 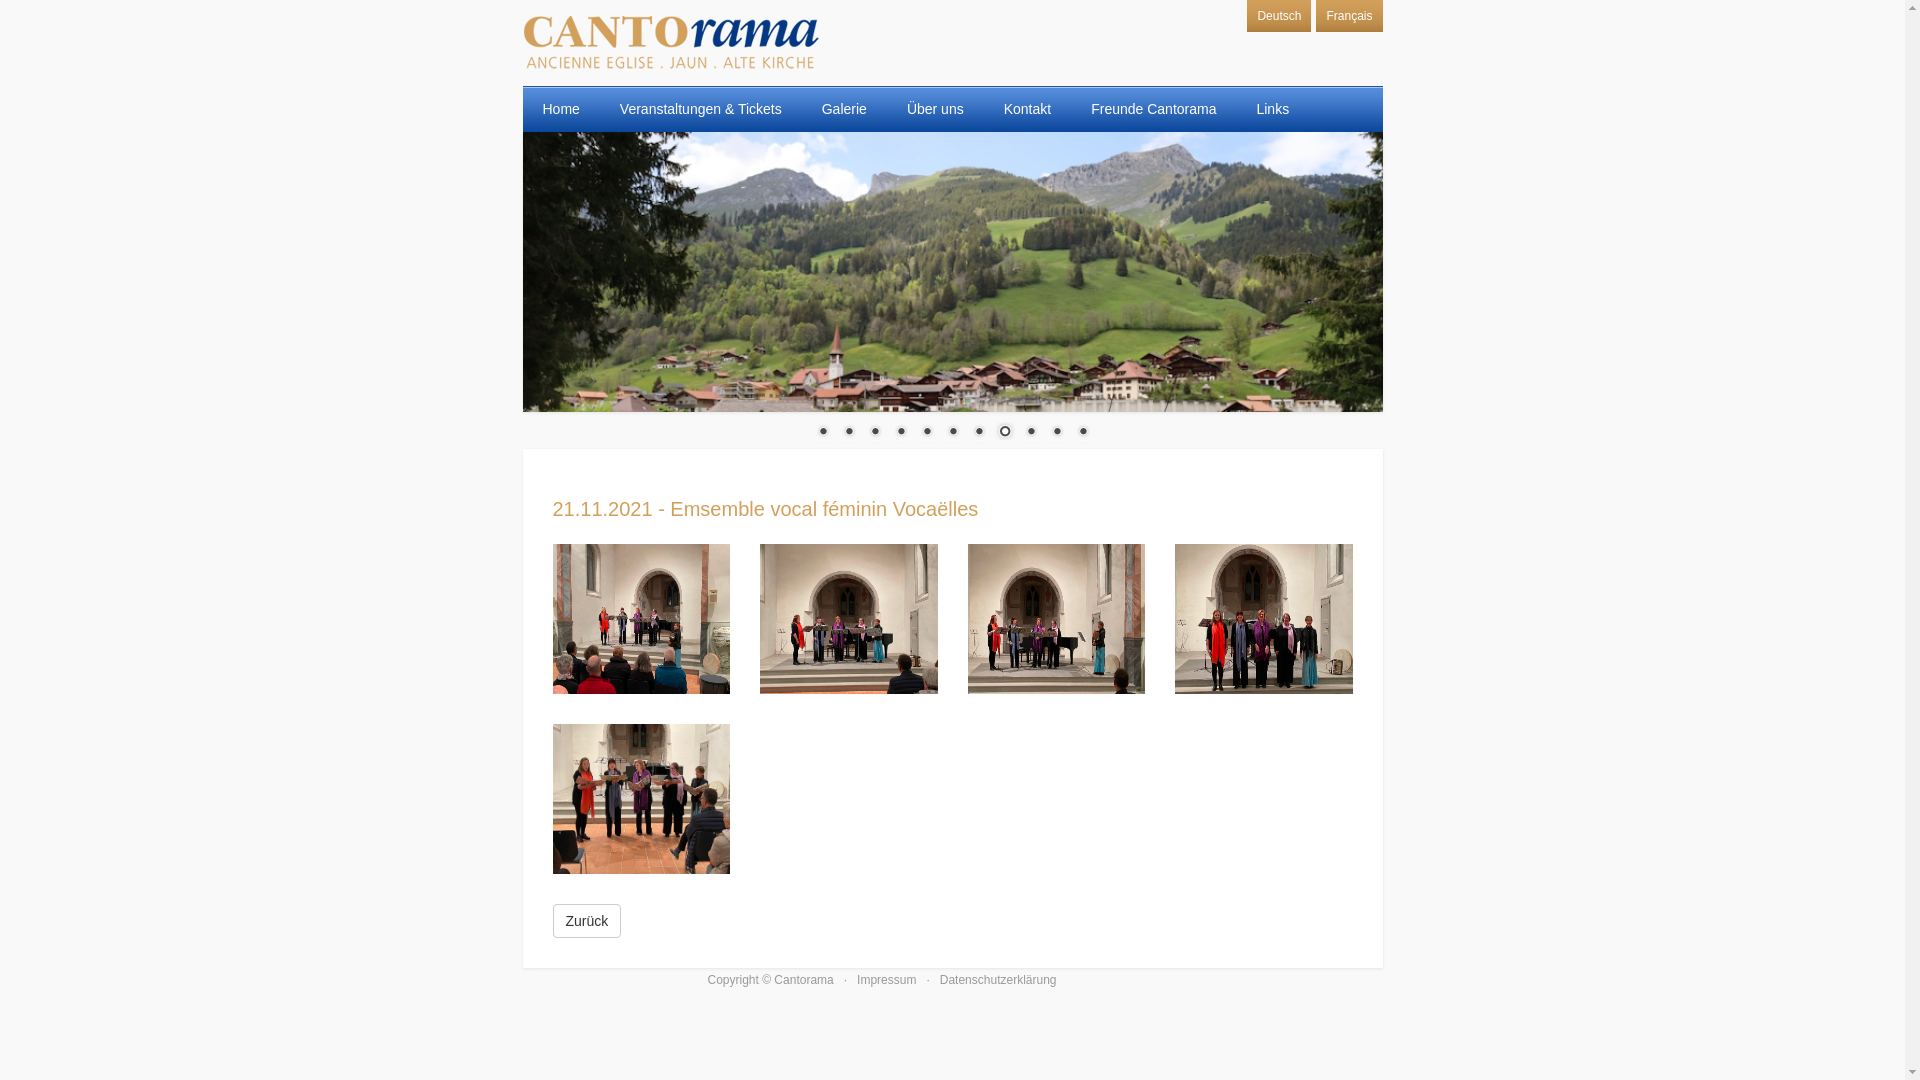 What do you see at coordinates (1083, 433) in the screenshot?
I see `11` at bounding box center [1083, 433].